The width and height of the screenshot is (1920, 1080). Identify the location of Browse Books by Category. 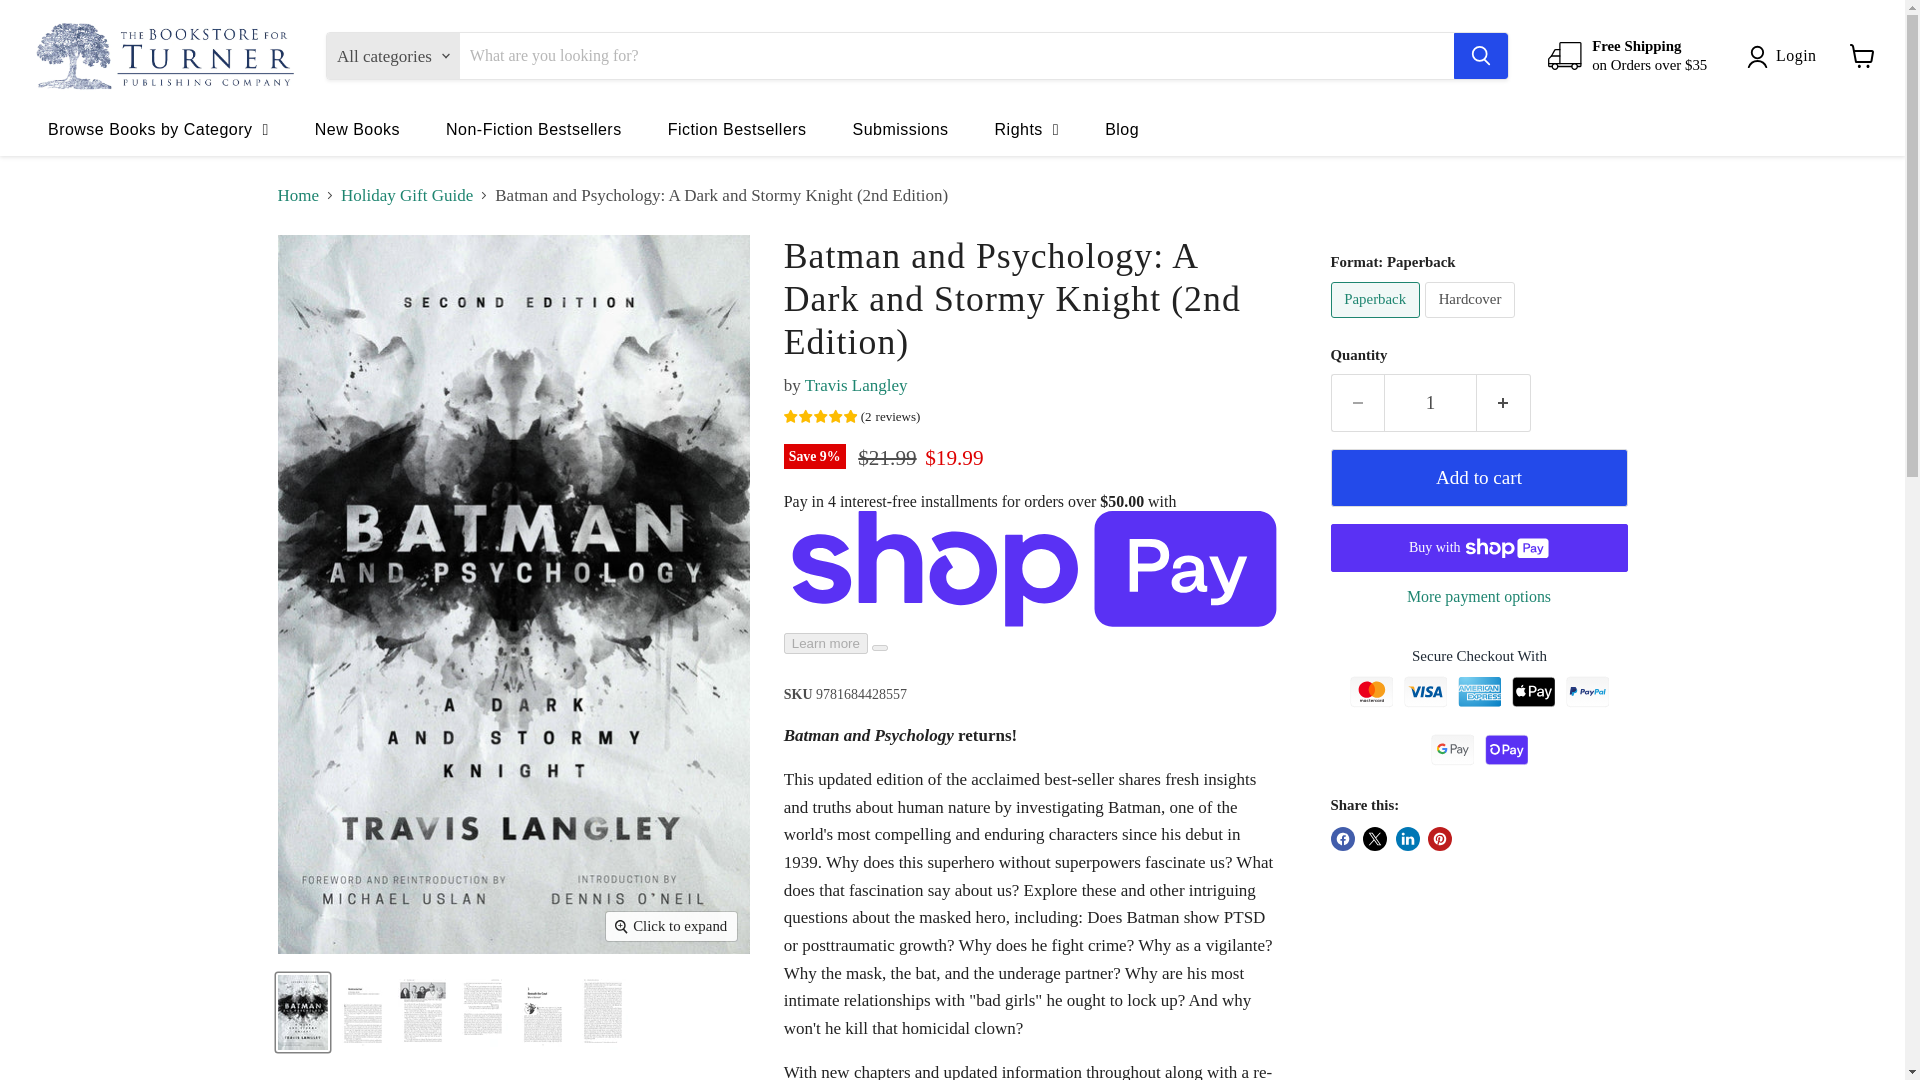
(158, 128).